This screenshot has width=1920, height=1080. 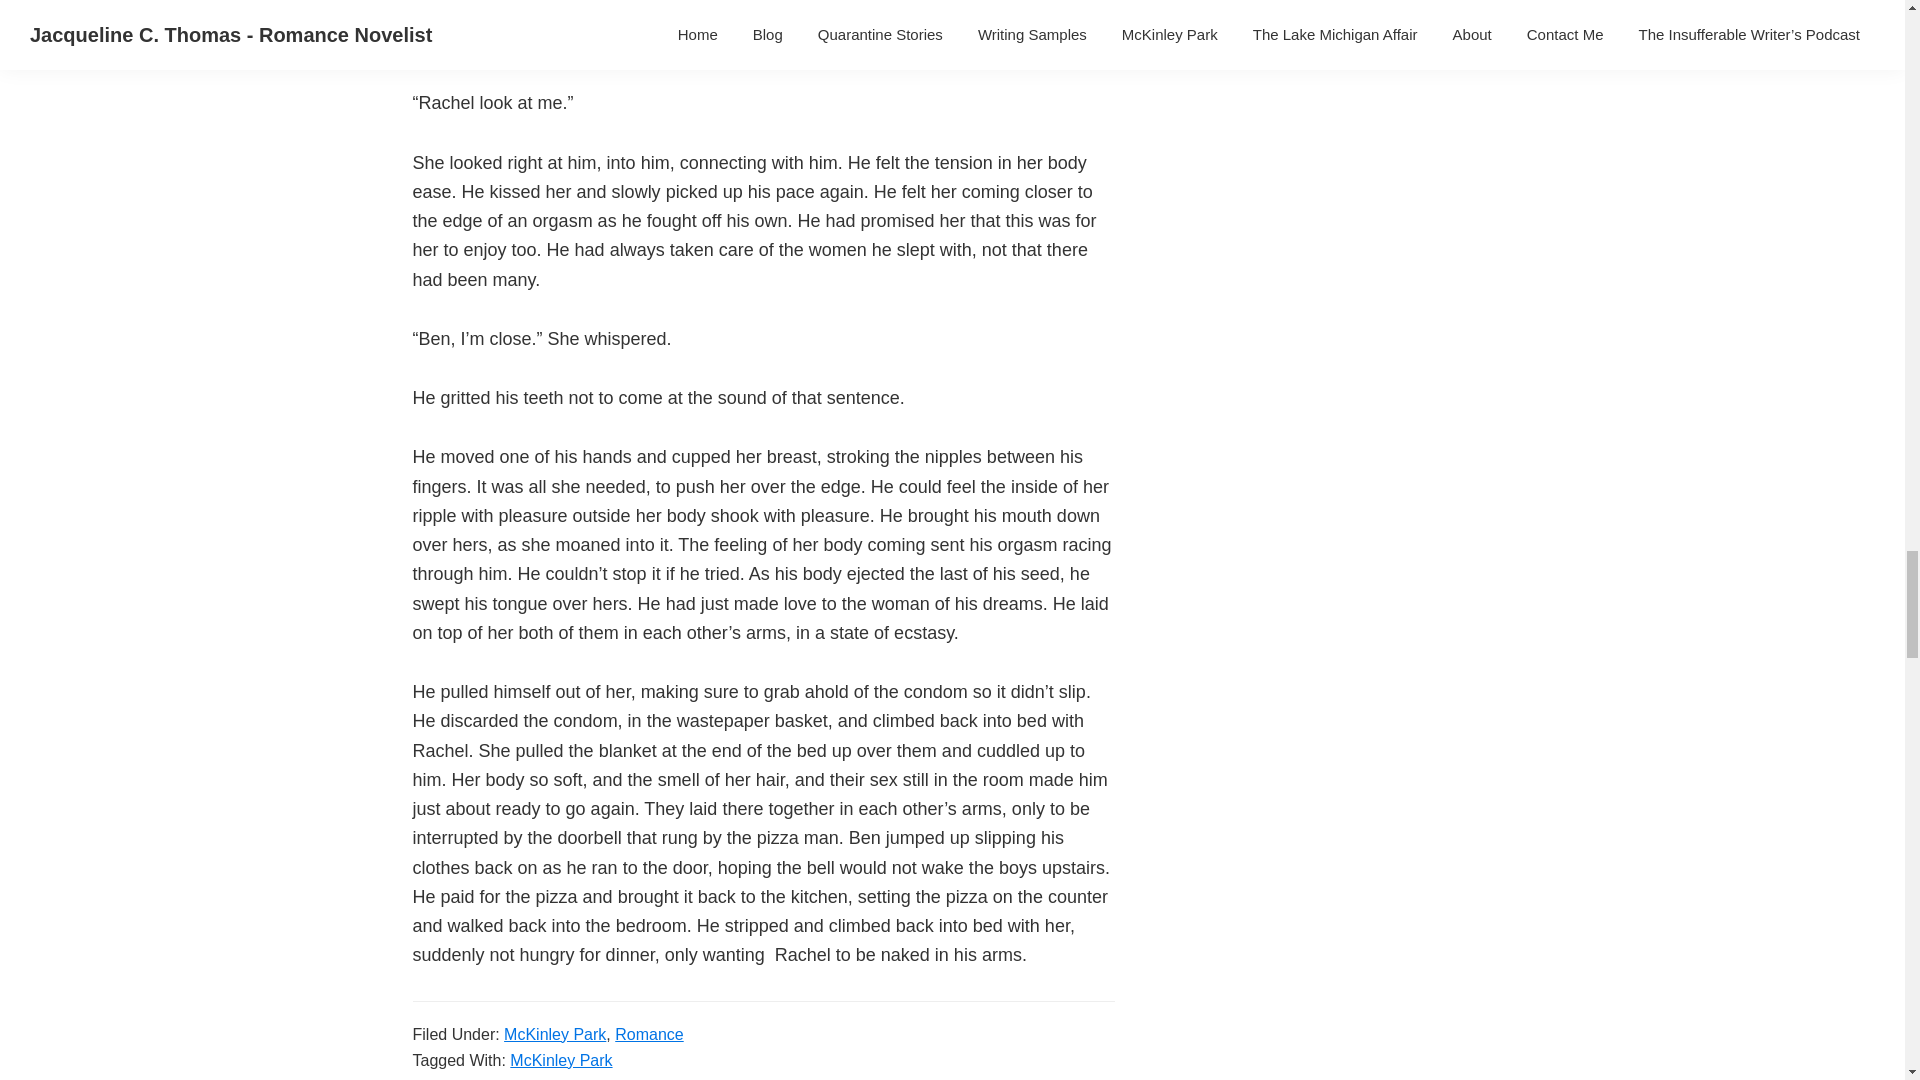 What do you see at coordinates (561, 1060) in the screenshot?
I see `McKinley Park` at bounding box center [561, 1060].